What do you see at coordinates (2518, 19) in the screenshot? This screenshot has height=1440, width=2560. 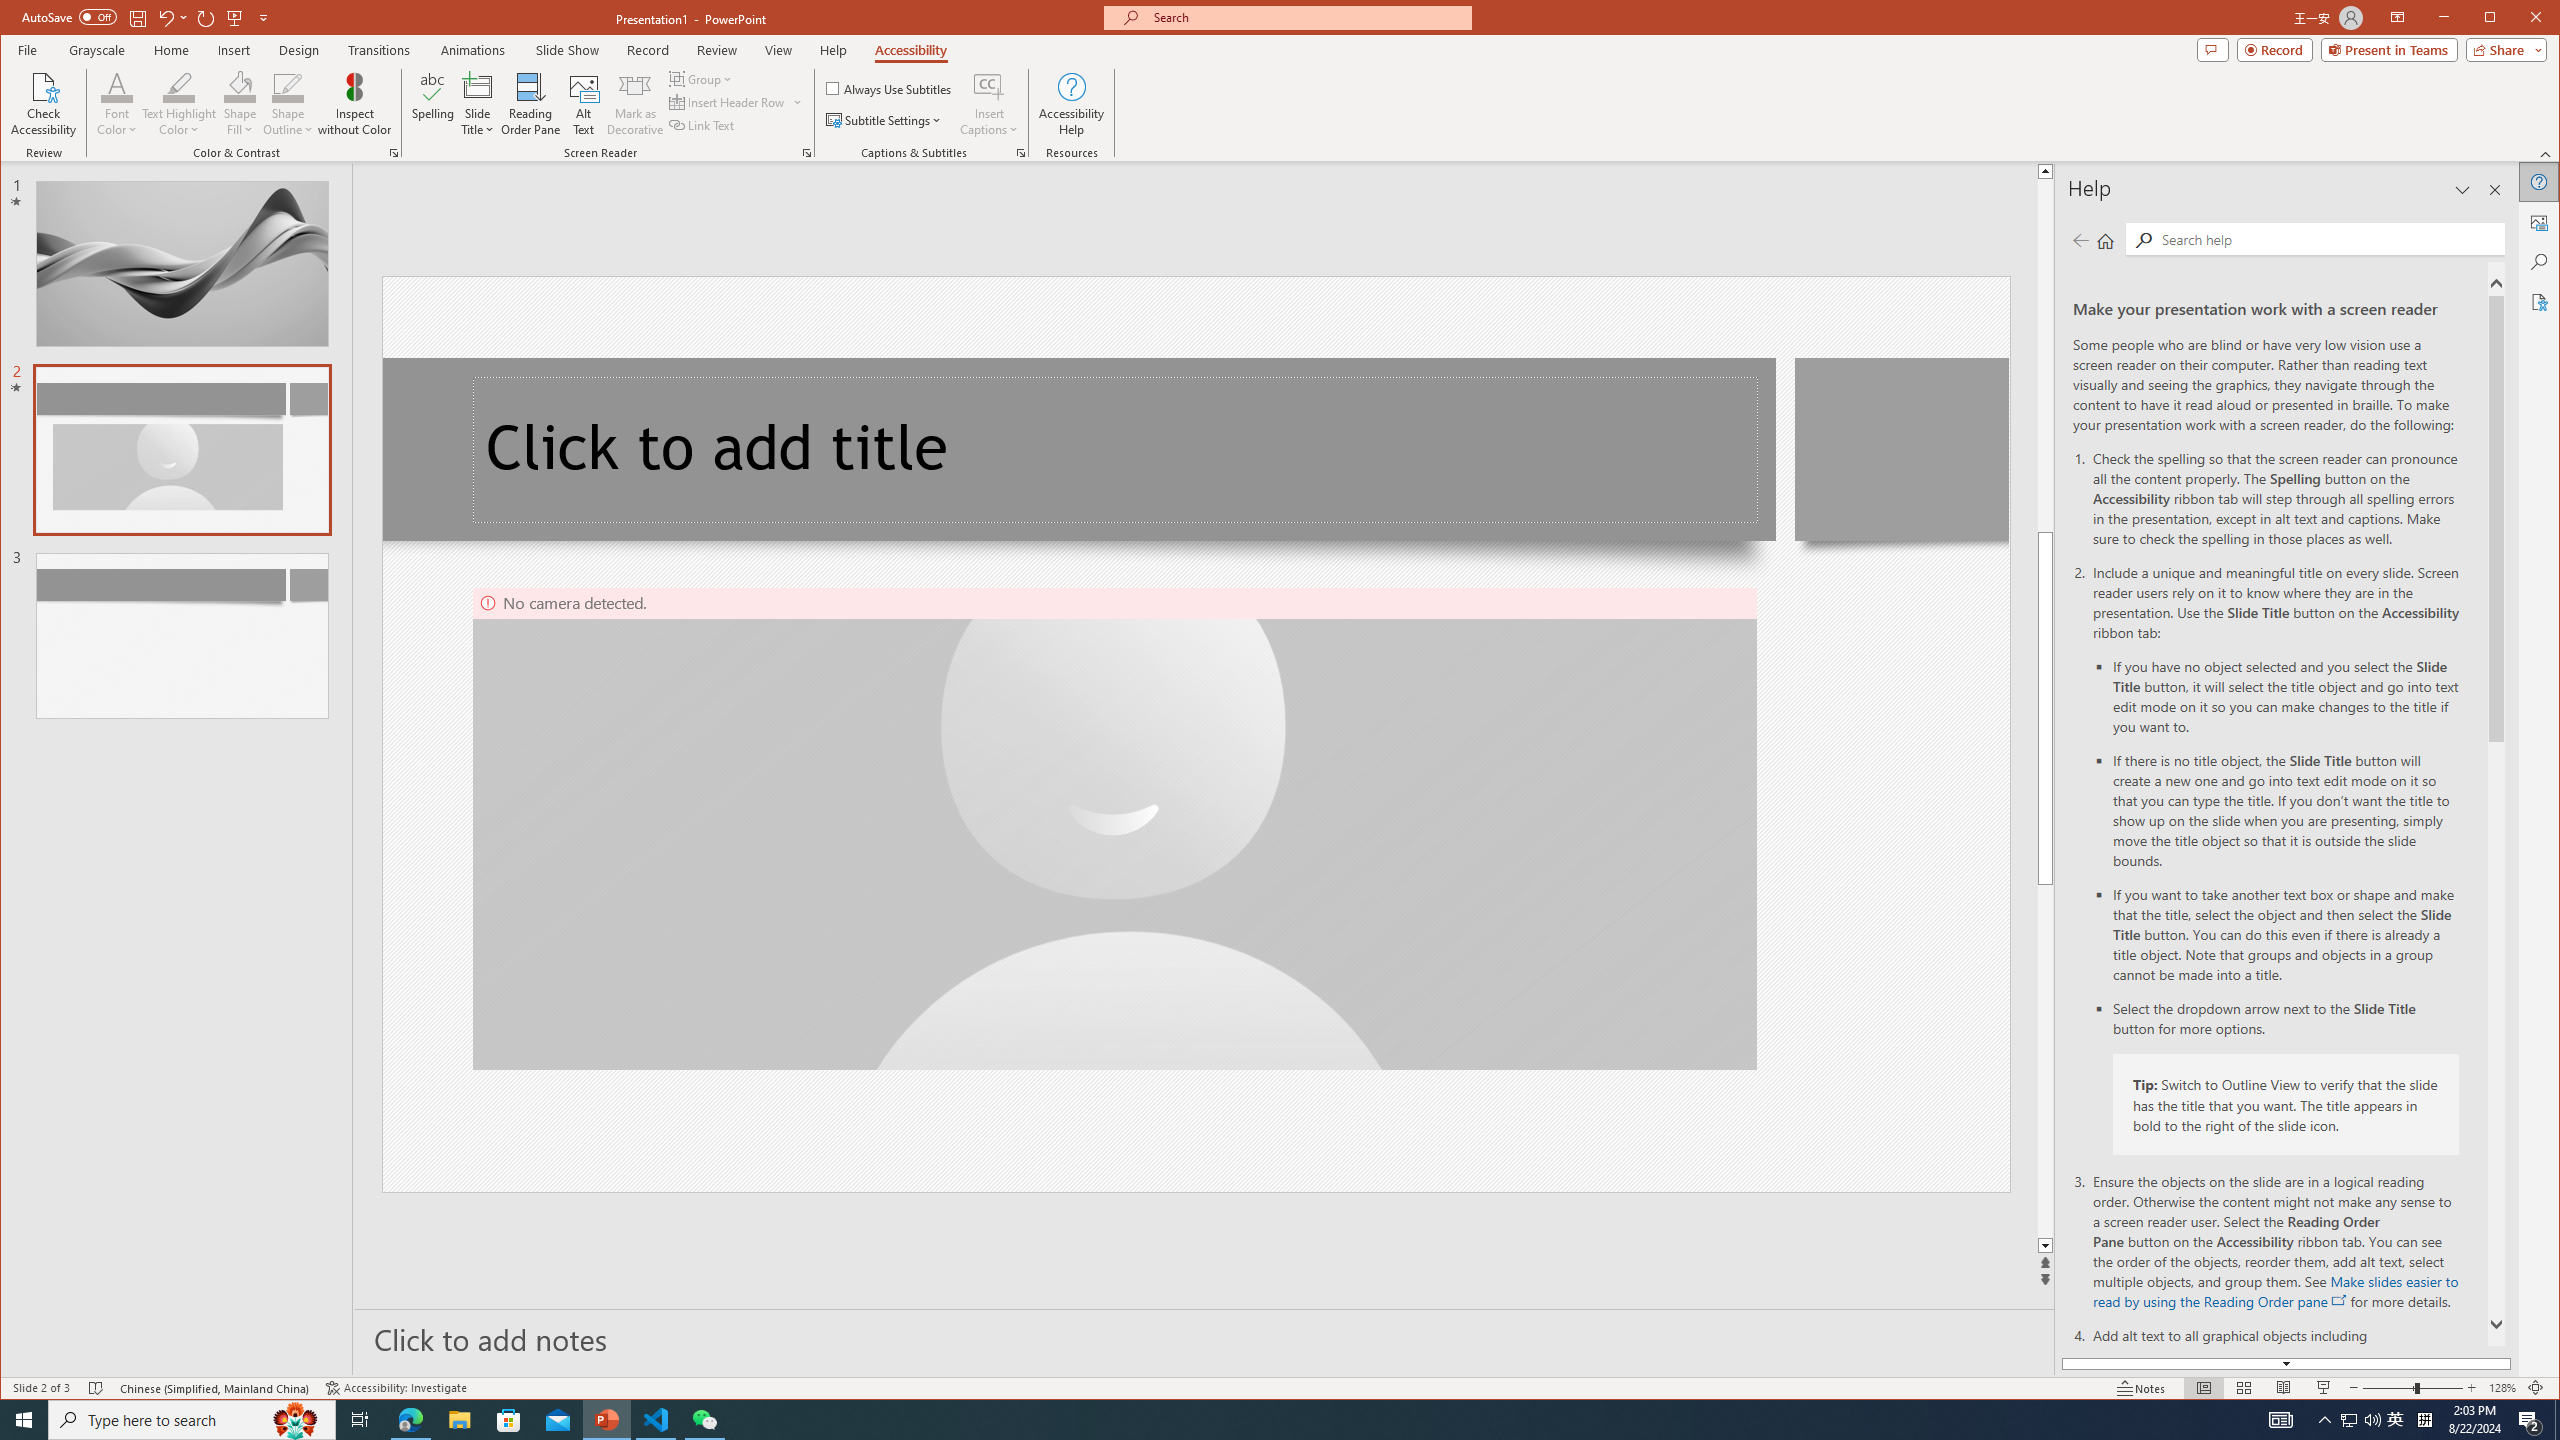 I see `Maximize` at bounding box center [2518, 19].